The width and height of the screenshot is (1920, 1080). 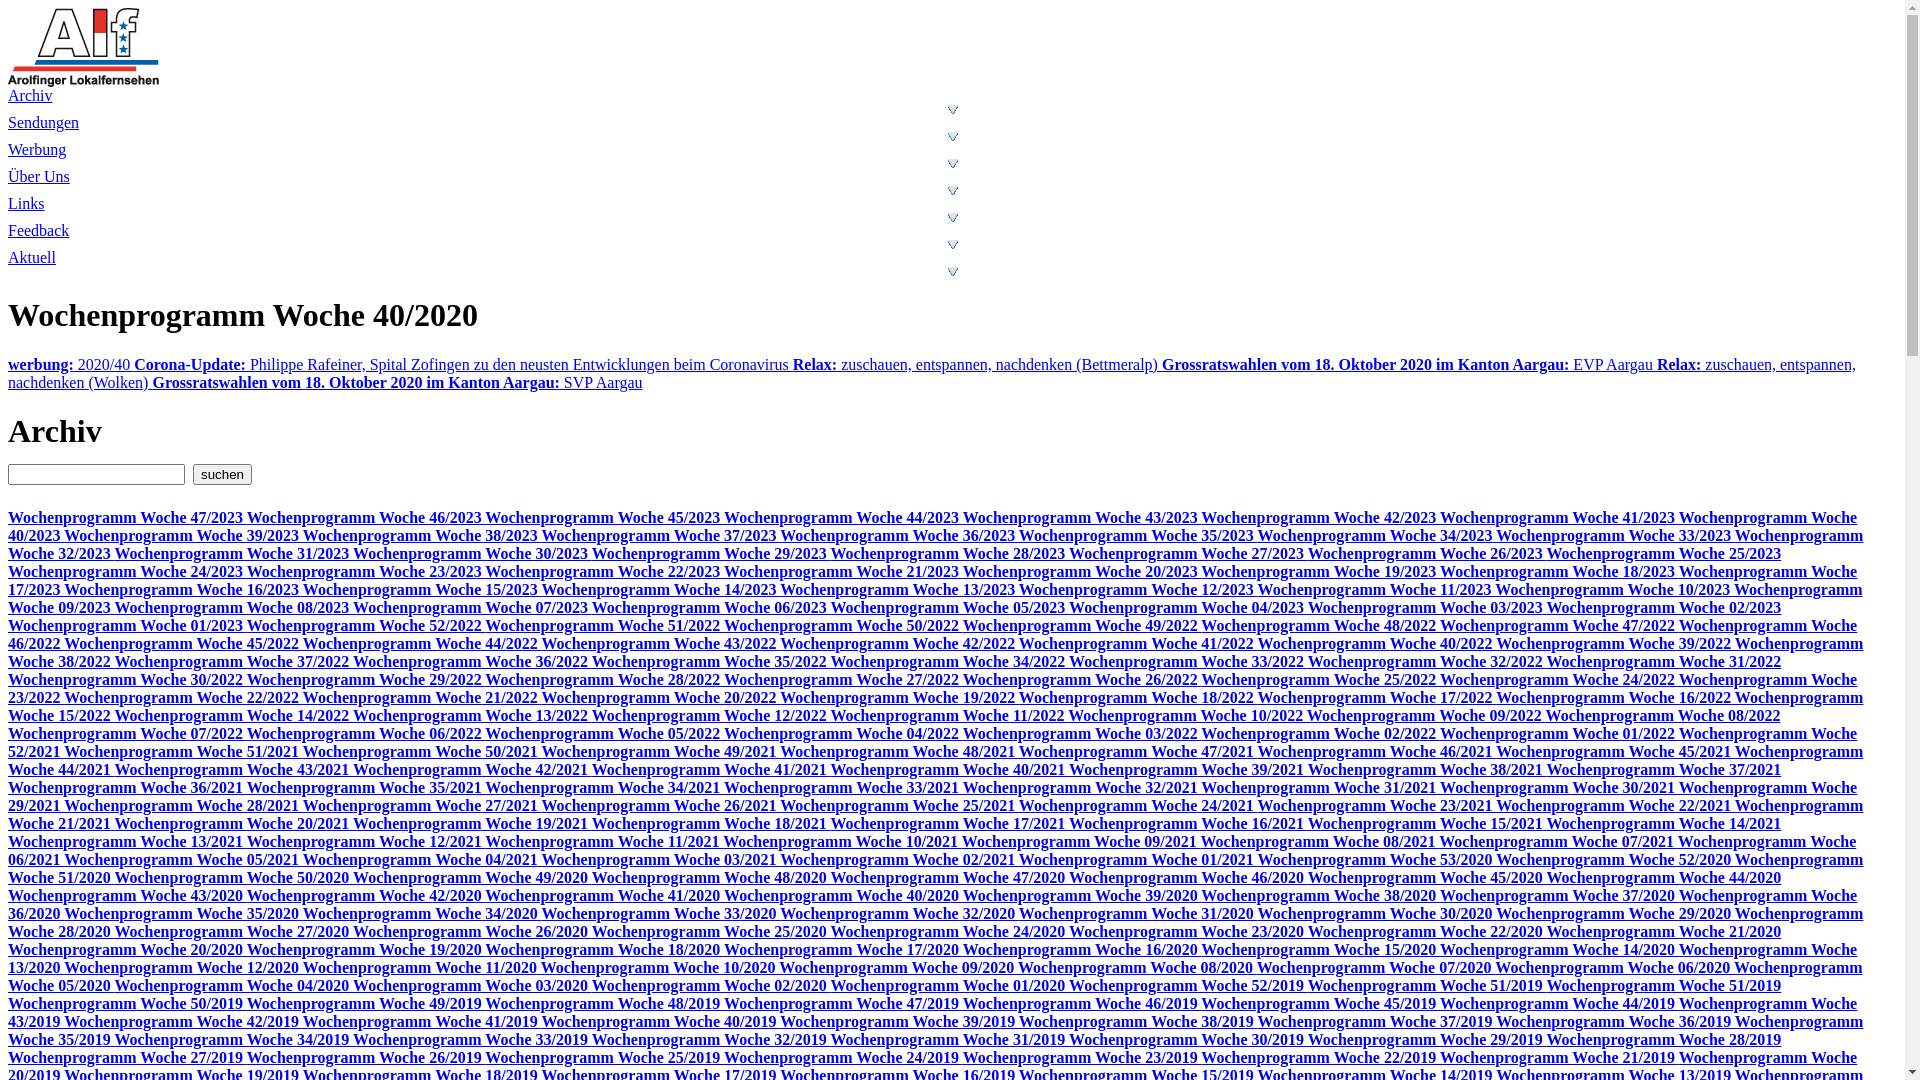 I want to click on Wochenprogramm Woche 25/2020, so click(x=712, y=932).